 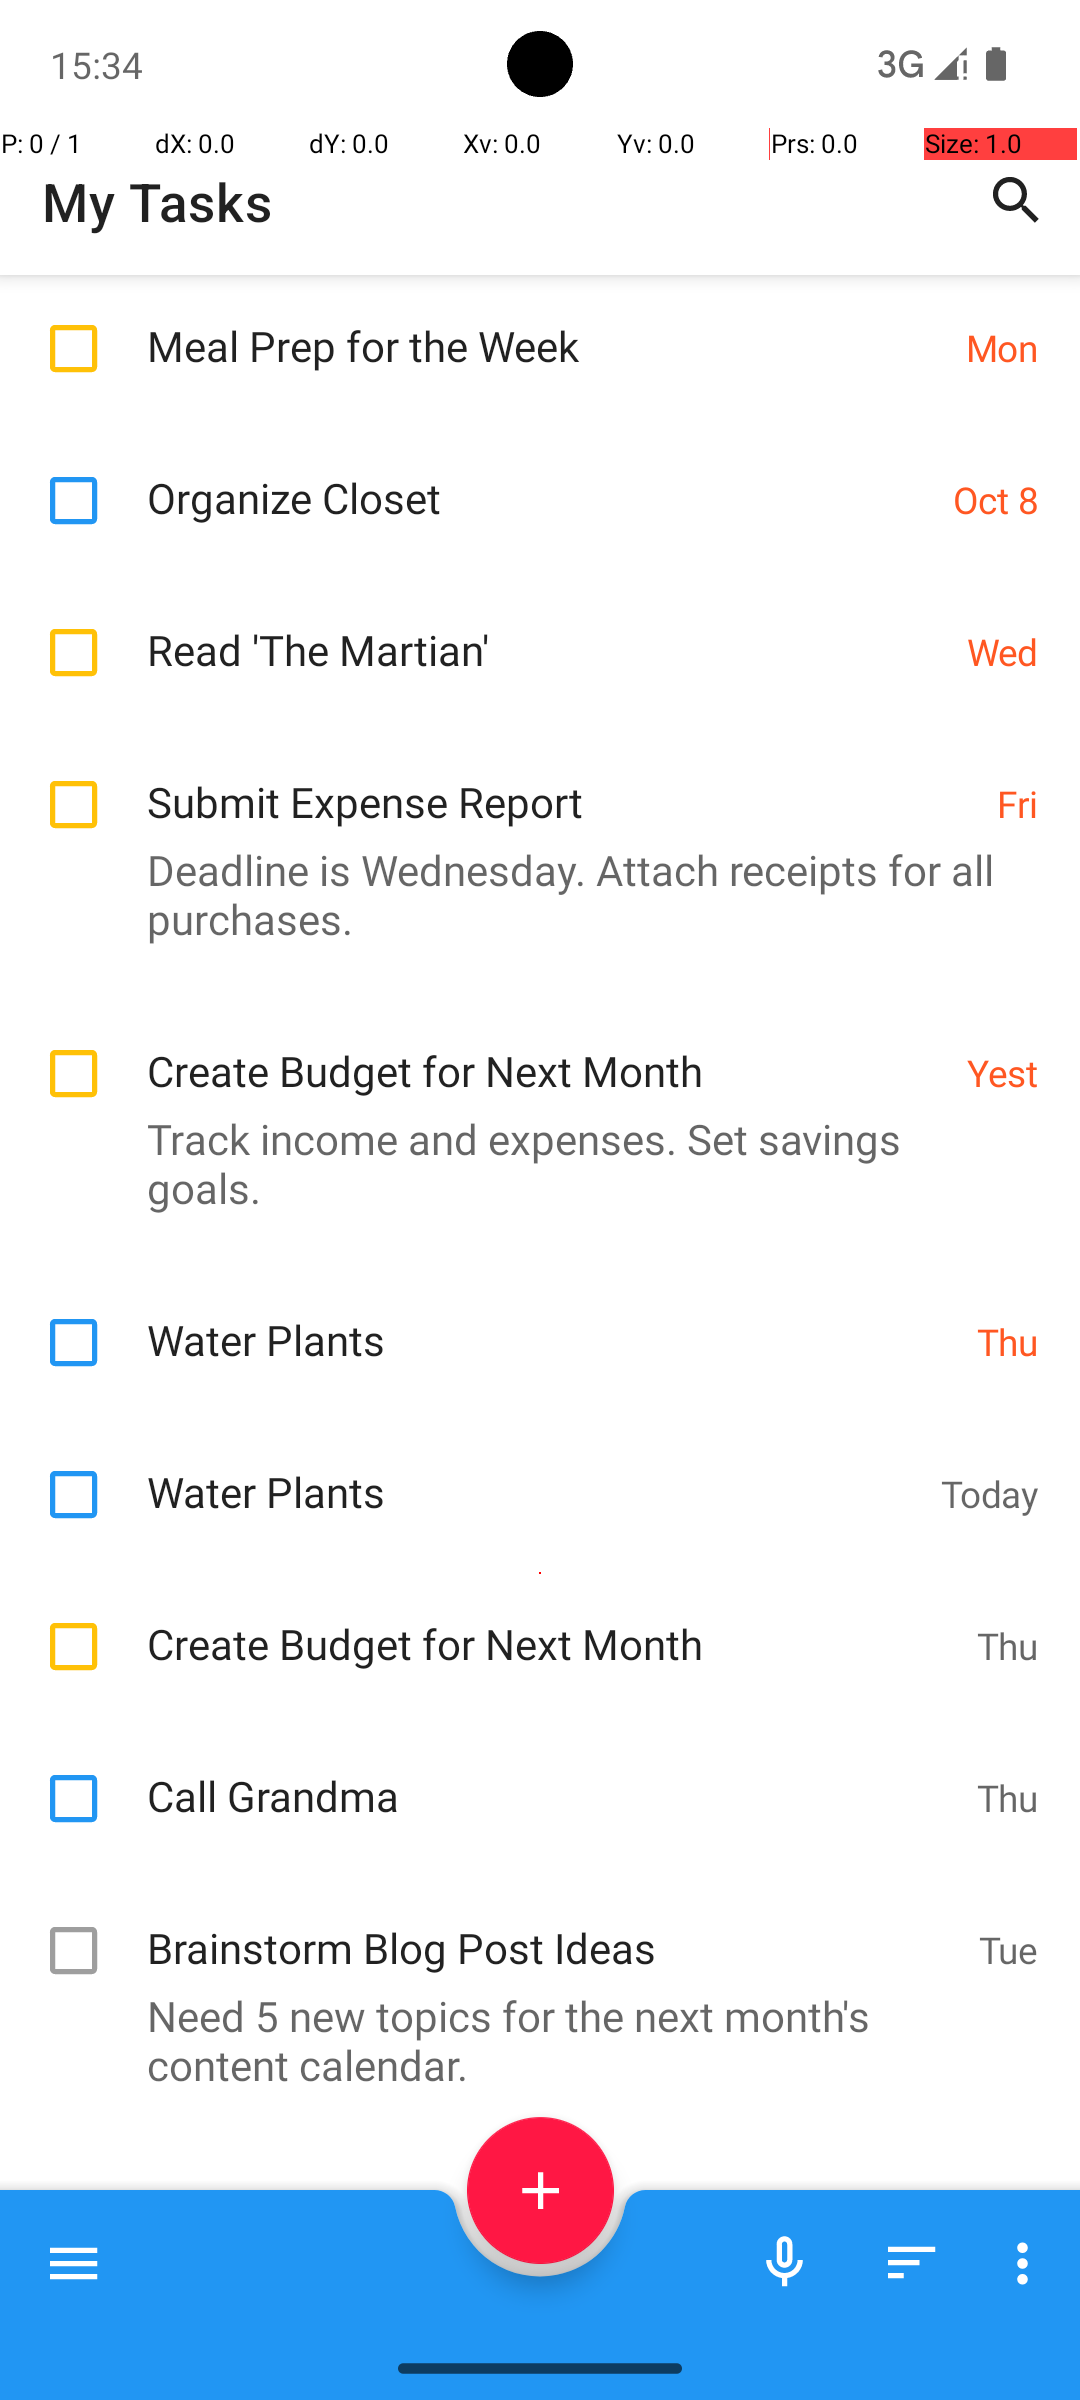 I want to click on Track income and expenses. Set savings goals., so click(x=530, y=1163).